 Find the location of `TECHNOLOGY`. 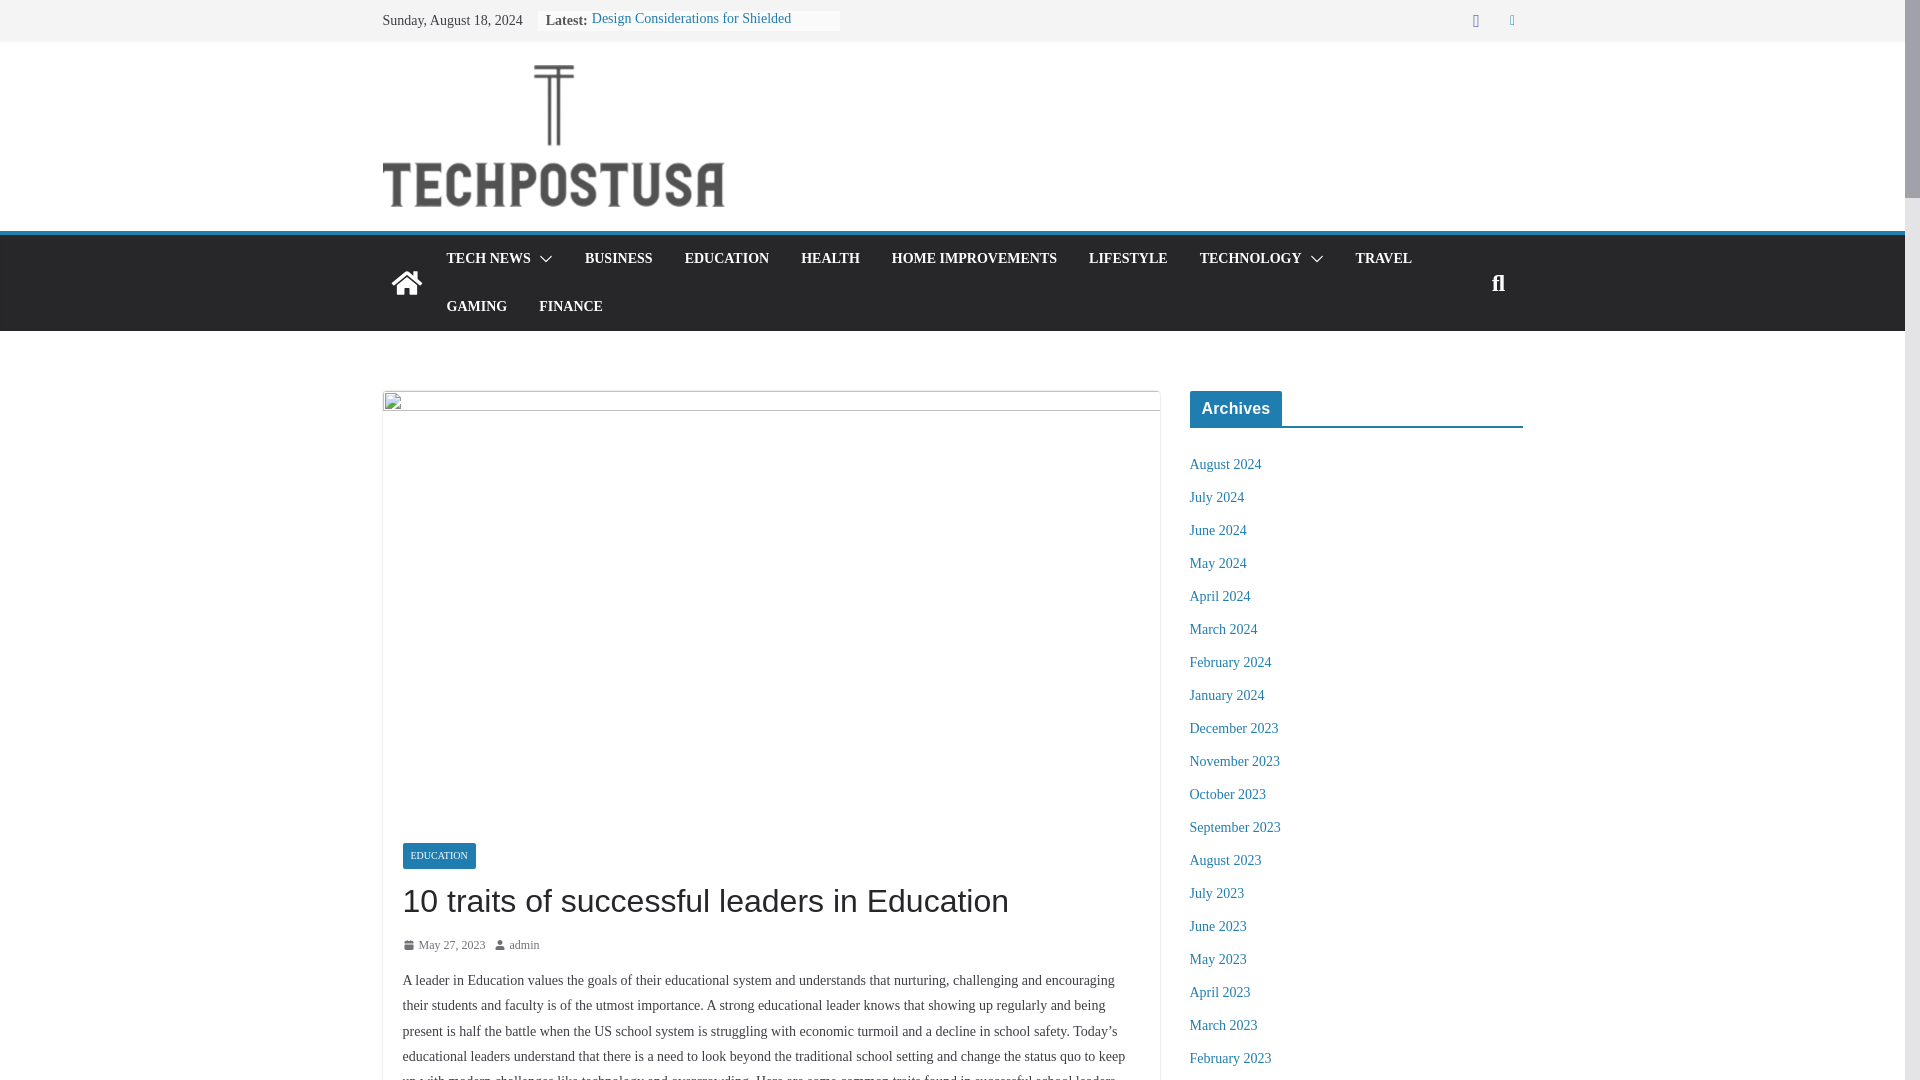

TECHNOLOGY is located at coordinates (1250, 259).